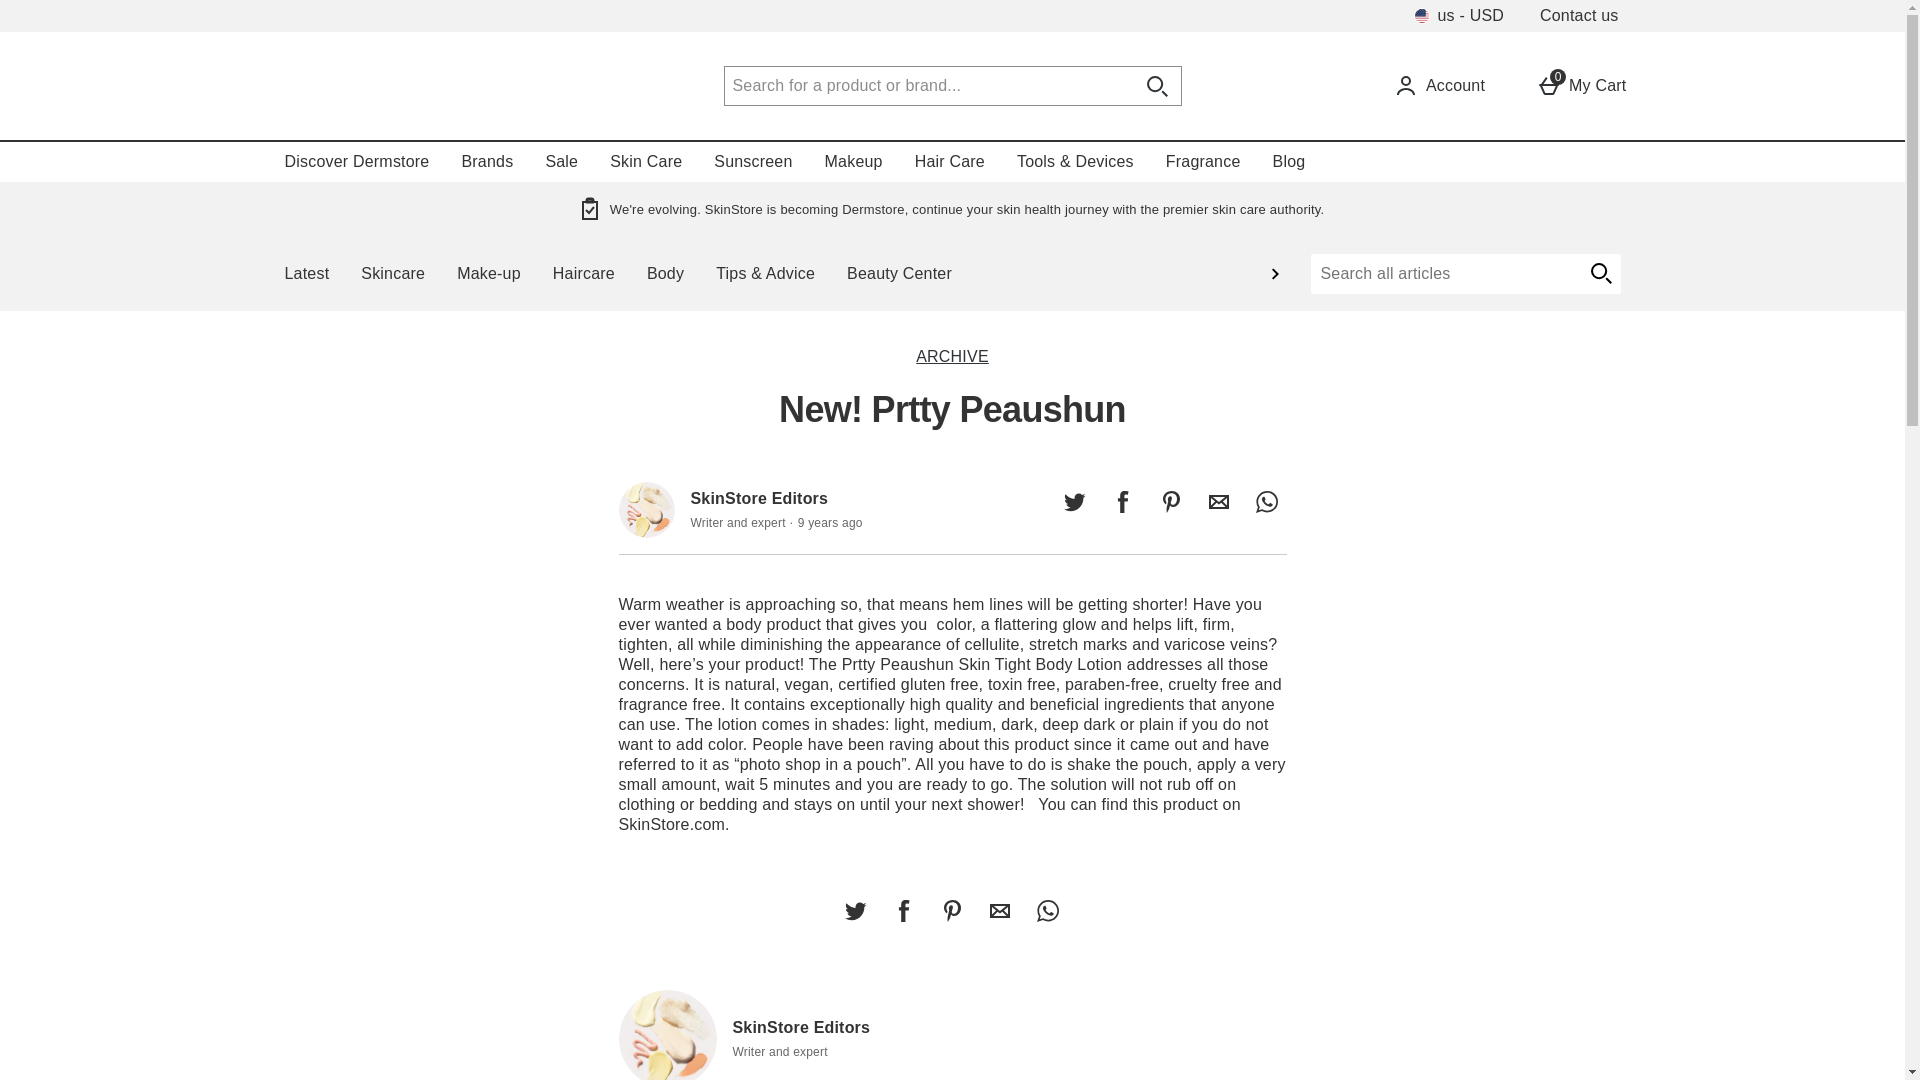  What do you see at coordinates (1122, 501) in the screenshot?
I see `Share this on Facebook` at bounding box center [1122, 501].